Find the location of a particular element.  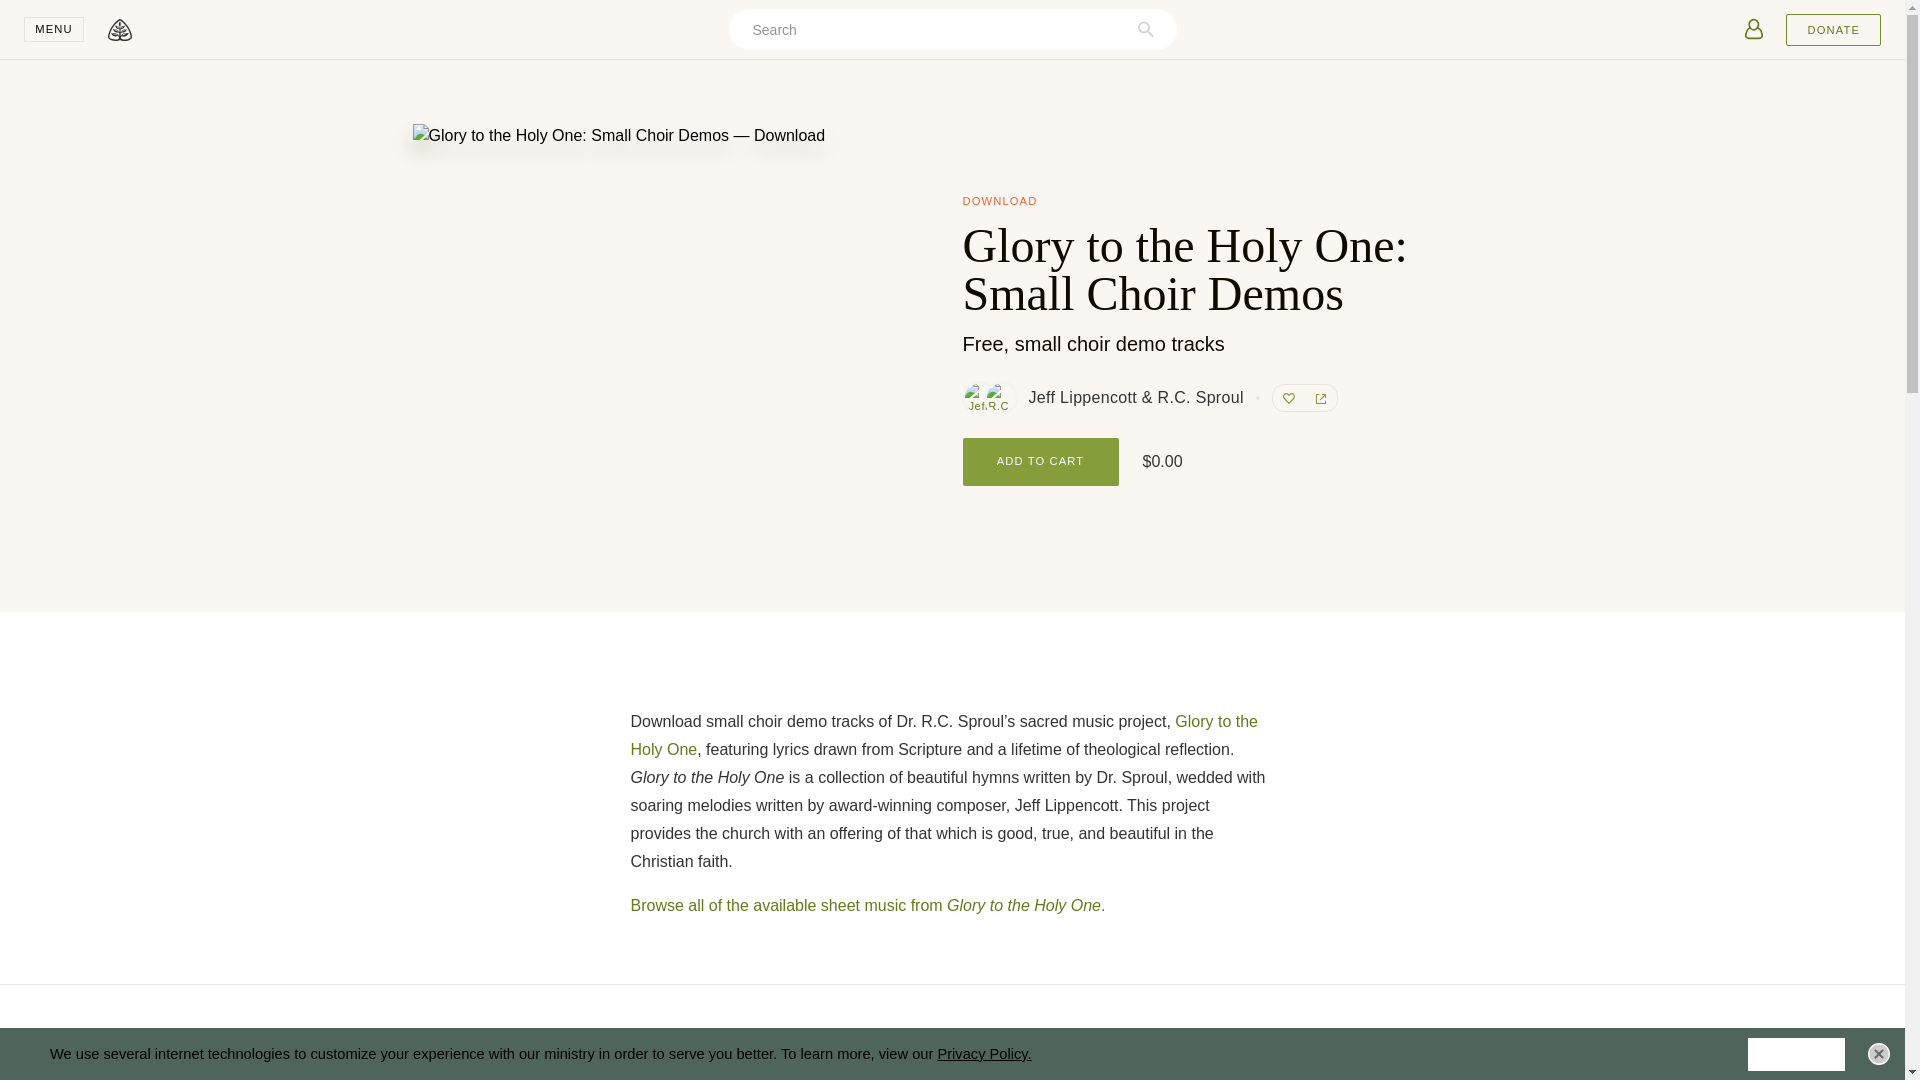

Close is located at coordinates (1878, 1054).